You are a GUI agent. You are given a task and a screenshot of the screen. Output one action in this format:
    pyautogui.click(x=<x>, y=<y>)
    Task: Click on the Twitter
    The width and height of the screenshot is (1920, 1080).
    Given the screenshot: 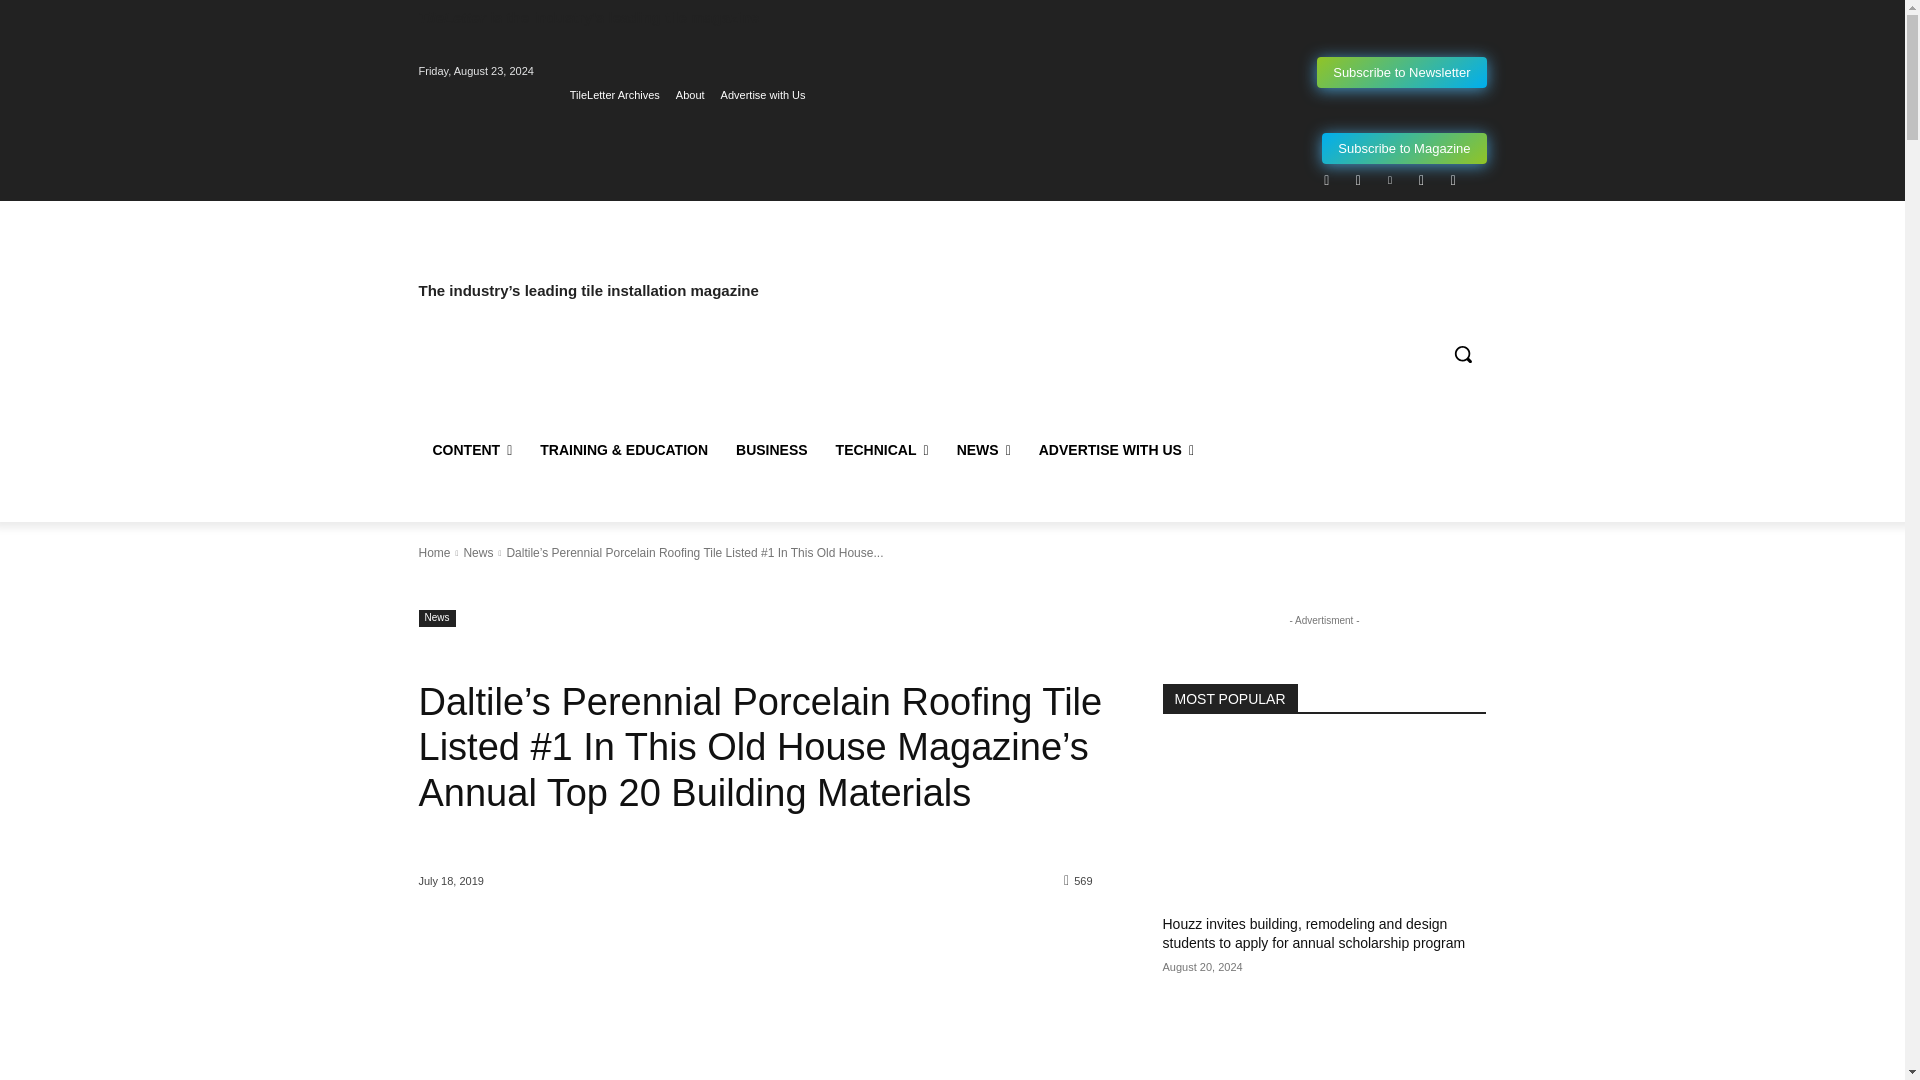 What is the action you would take?
    pyautogui.click(x=1420, y=180)
    